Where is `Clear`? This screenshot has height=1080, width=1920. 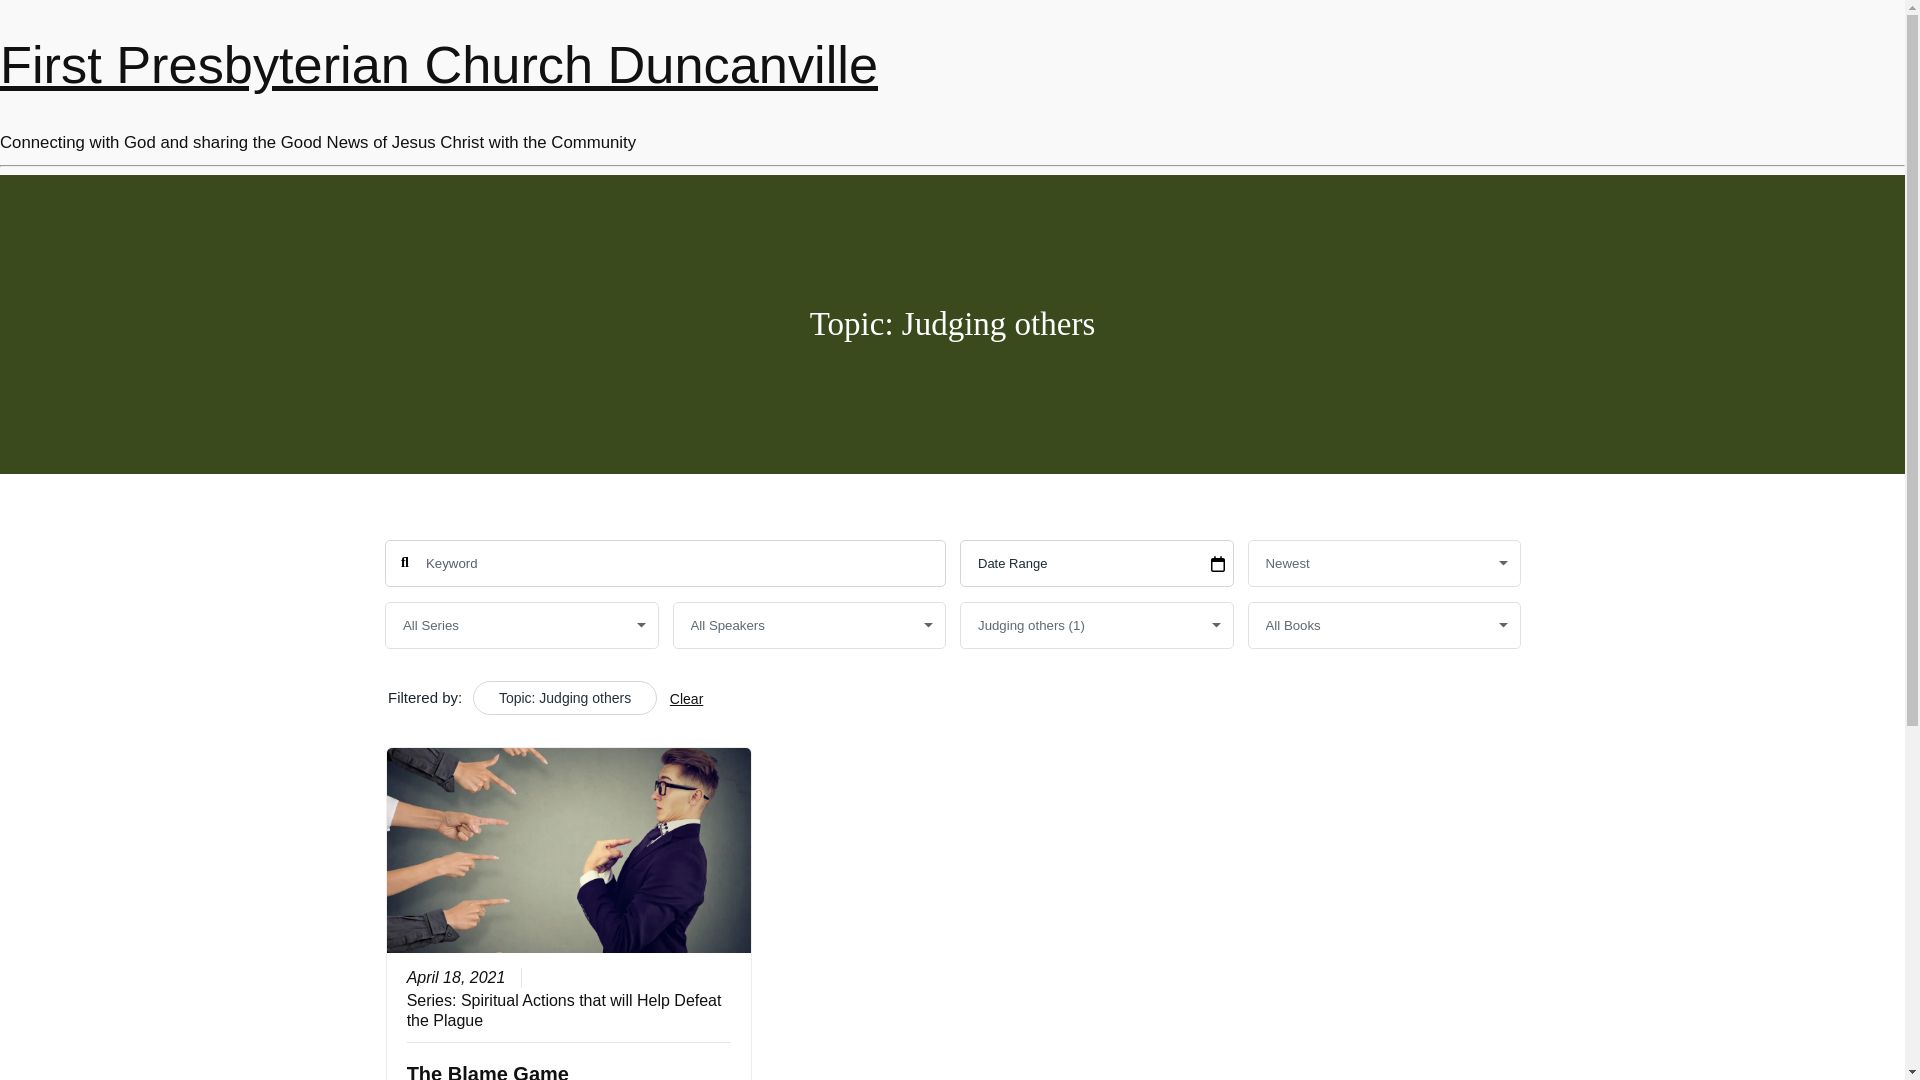
Clear is located at coordinates (685, 699).